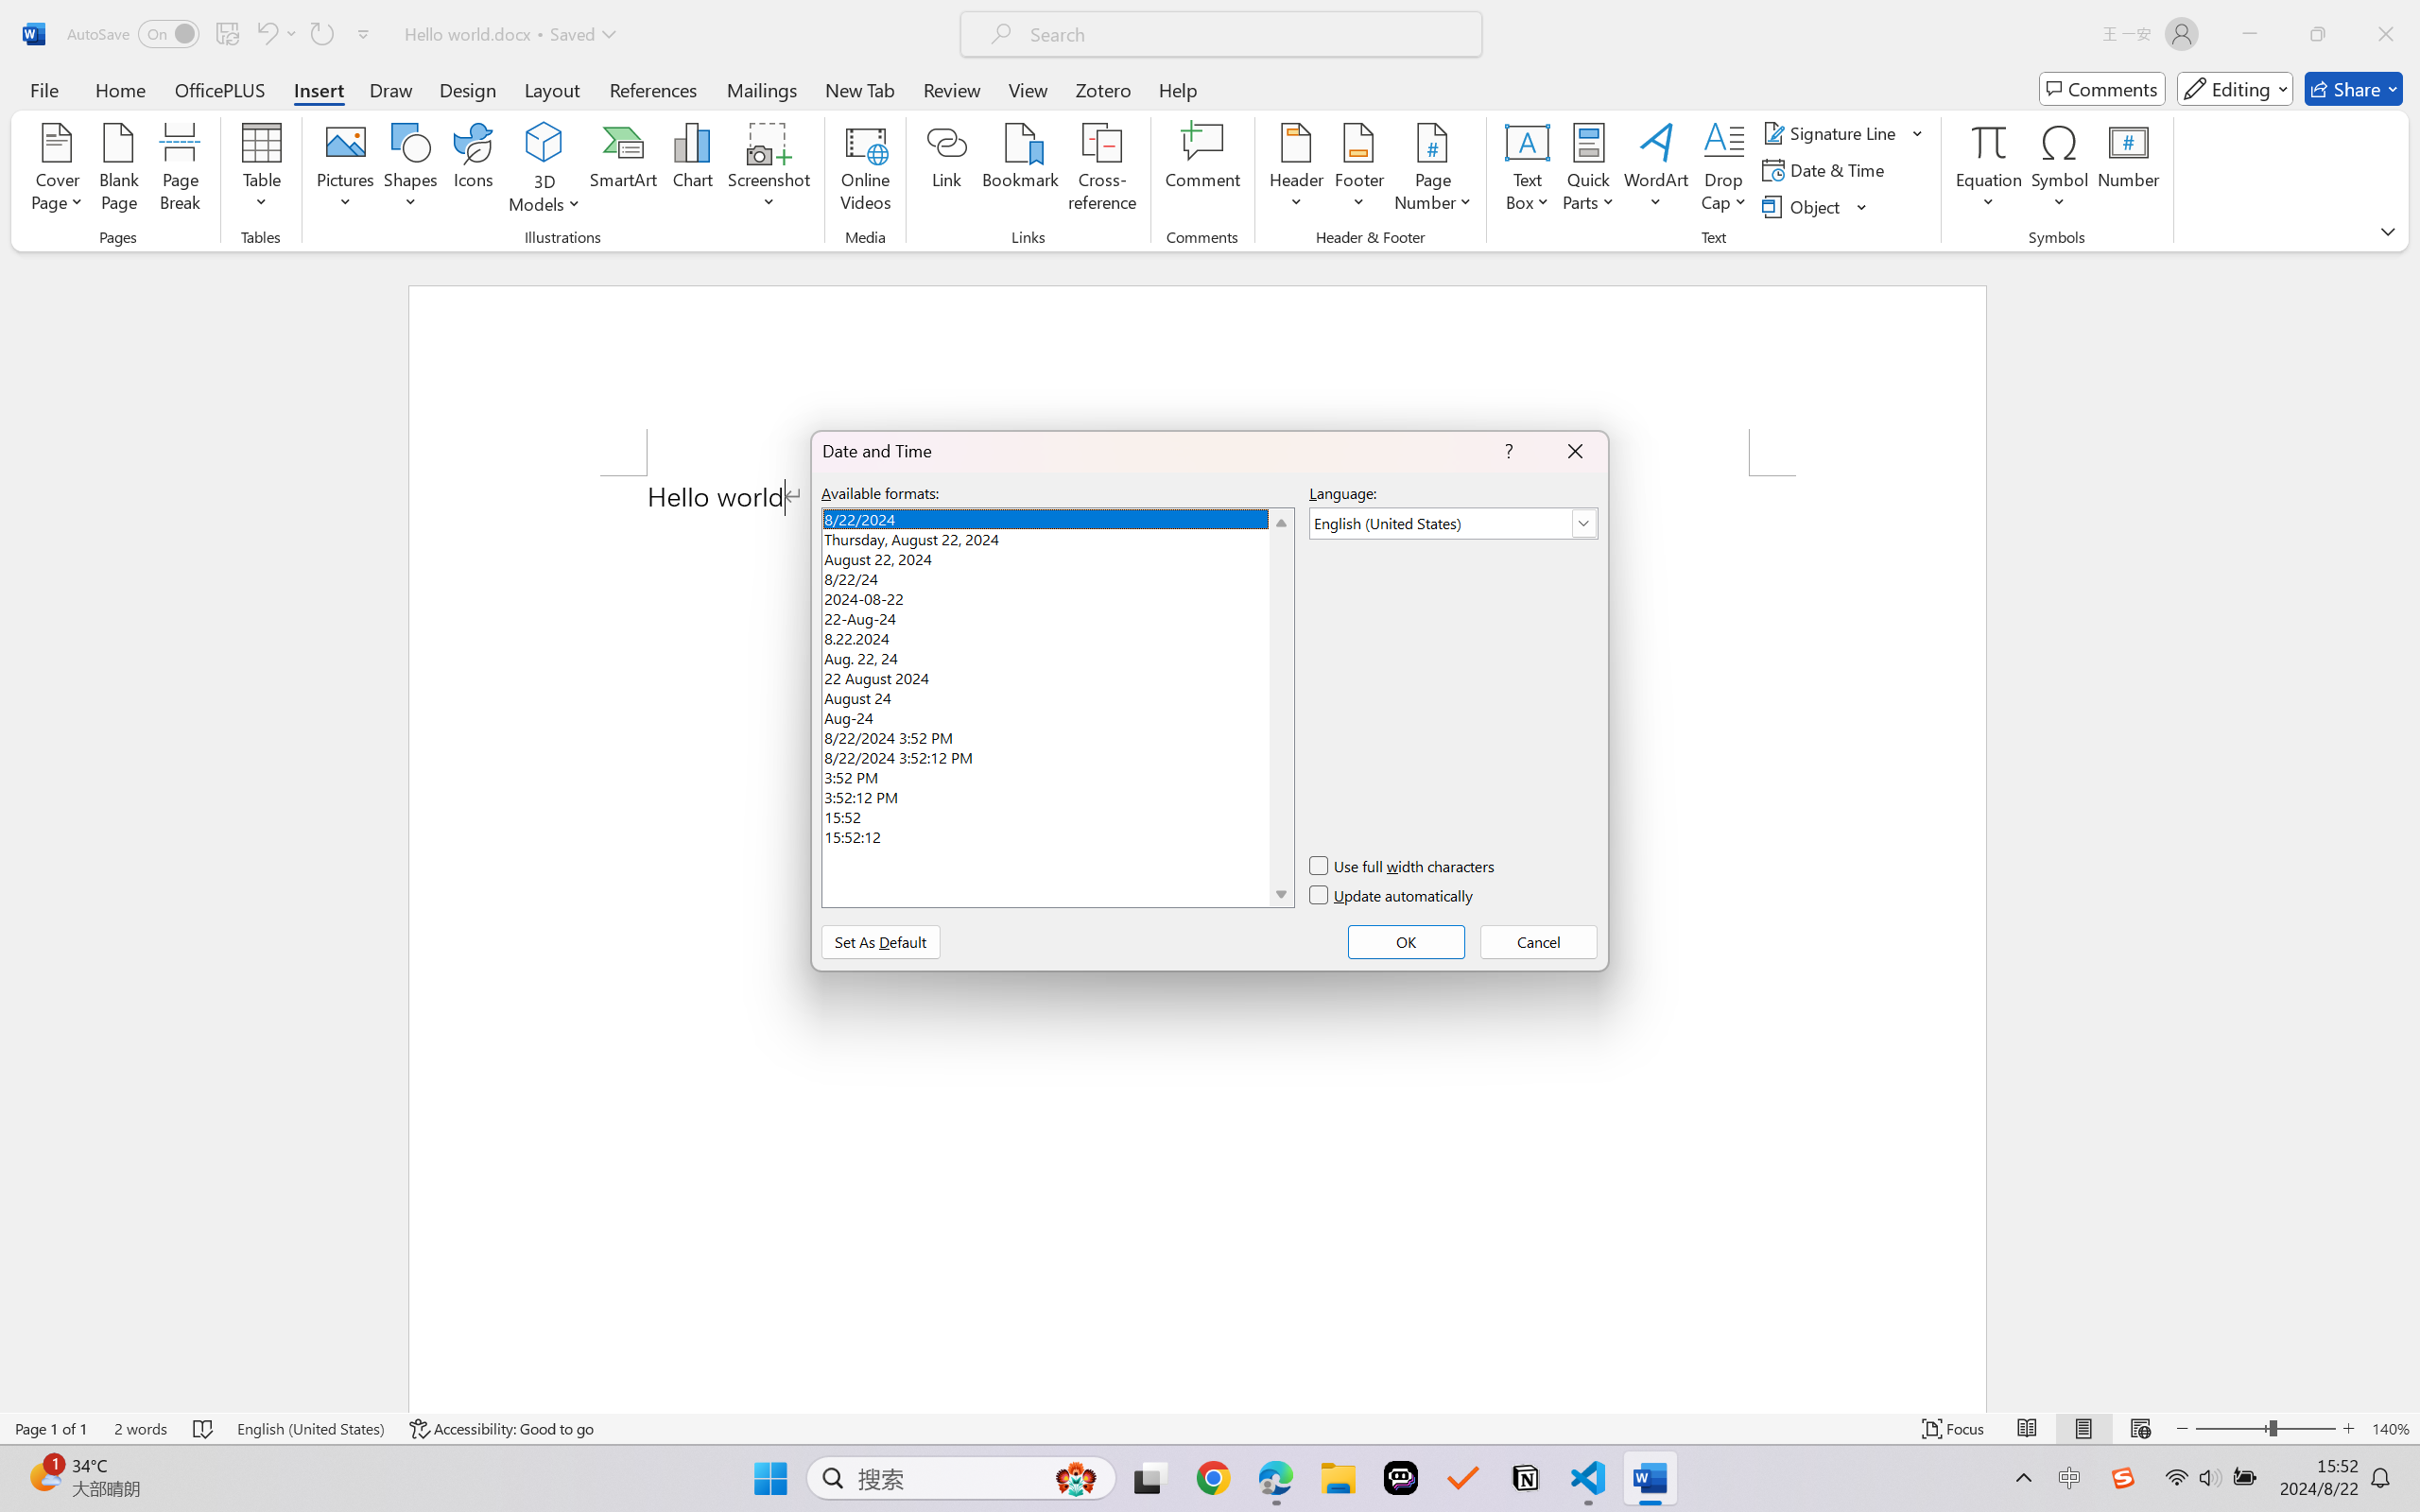 The image size is (2420, 1512). Describe the element at coordinates (2129, 170) in the screenshot. I see `Number...` at that location.